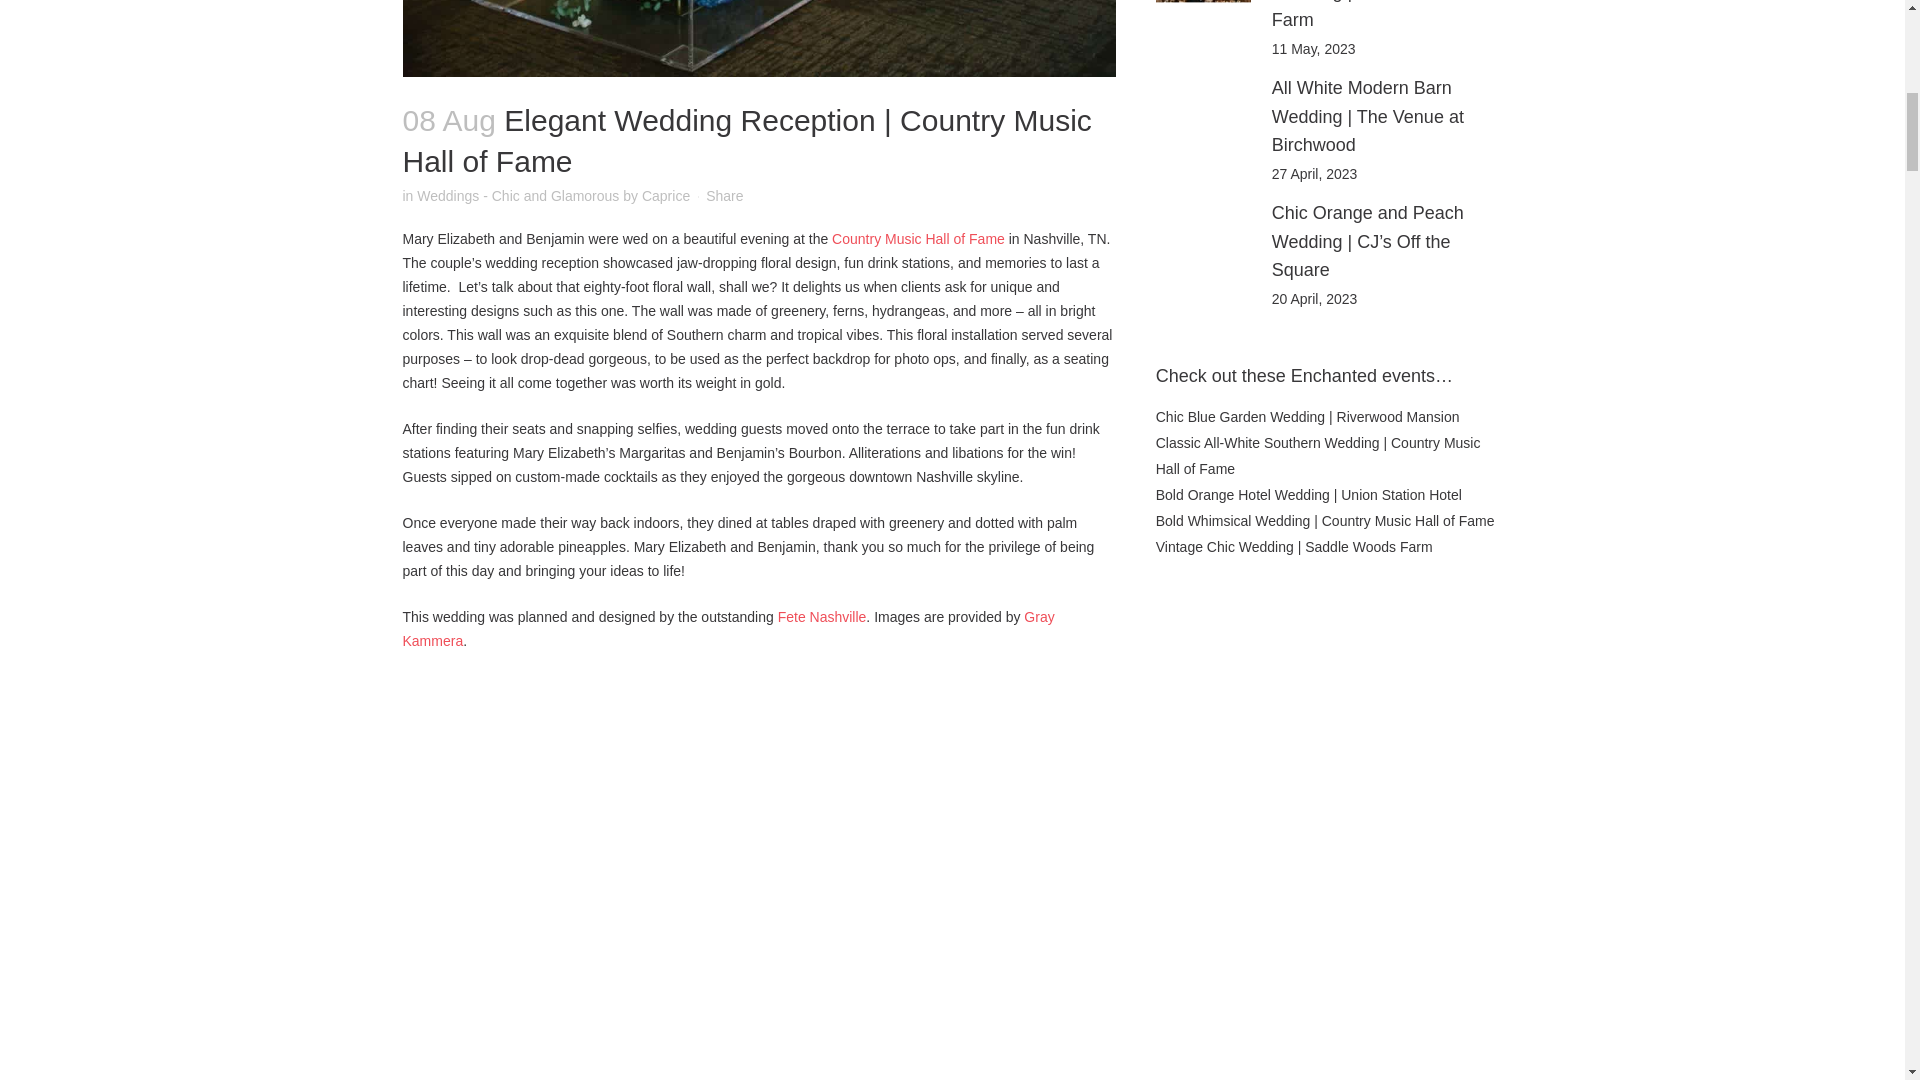 Image resolution: width=1920 pixels, height=1080 pixels. What do you see at coordinates (517, 196) in the screenshot?
I see `Weddings - Chic and Glamorous` at bounding box center [517, 196].